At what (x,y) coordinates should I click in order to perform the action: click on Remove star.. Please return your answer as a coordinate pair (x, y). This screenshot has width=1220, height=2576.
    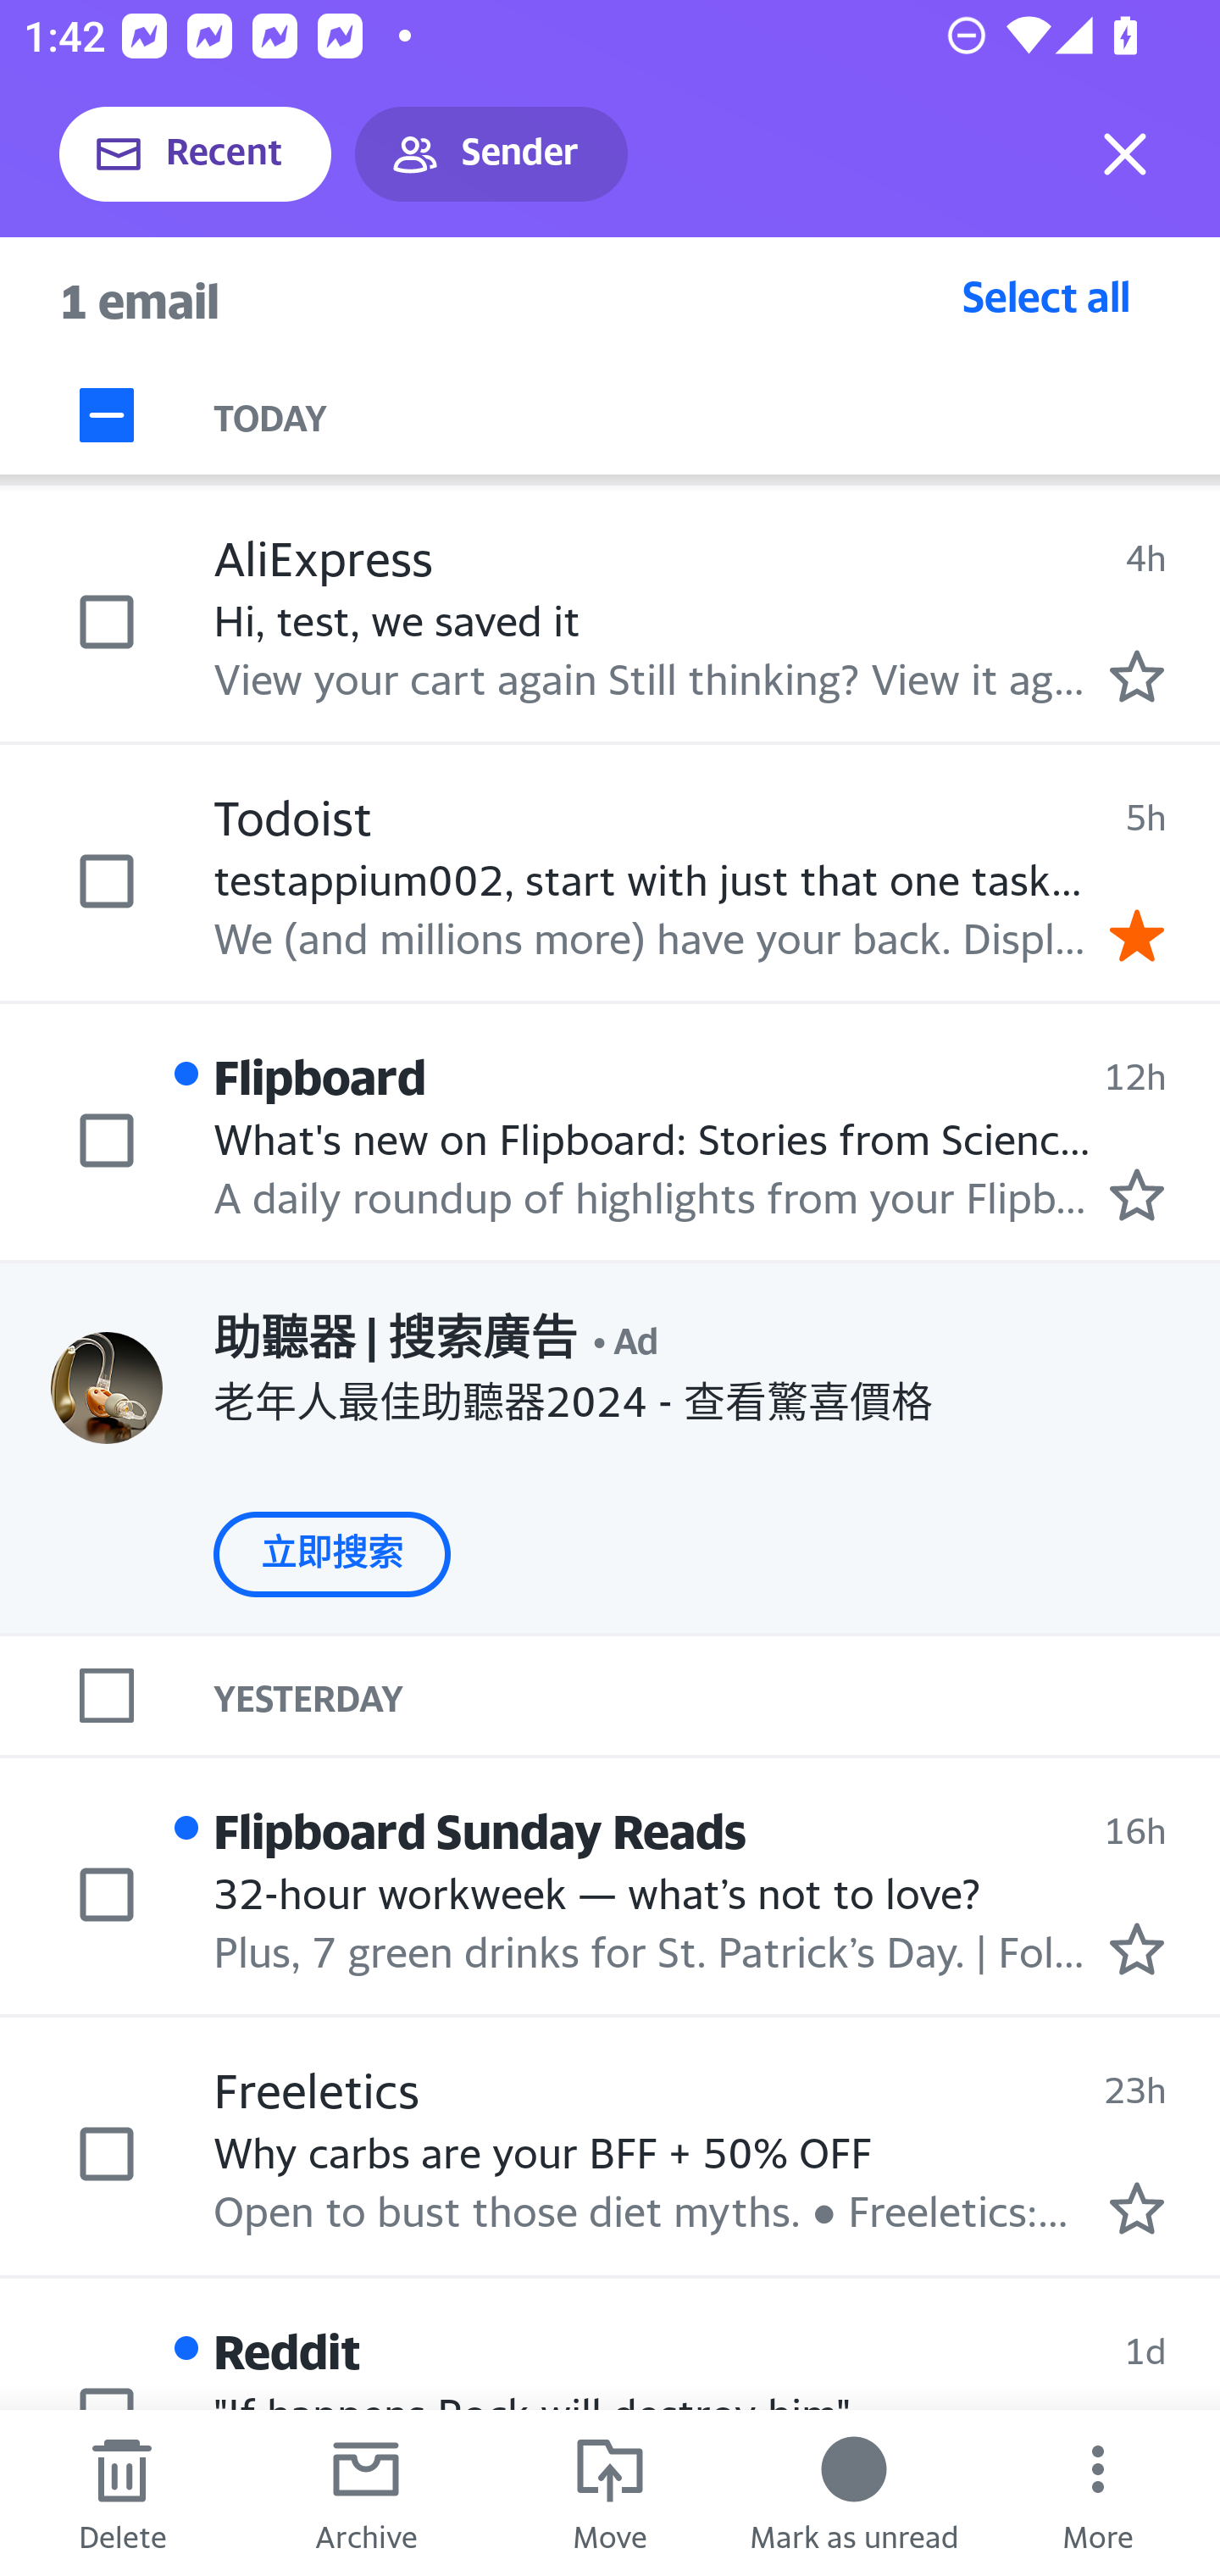
    Looking at the image, I should click on (1137, 936).